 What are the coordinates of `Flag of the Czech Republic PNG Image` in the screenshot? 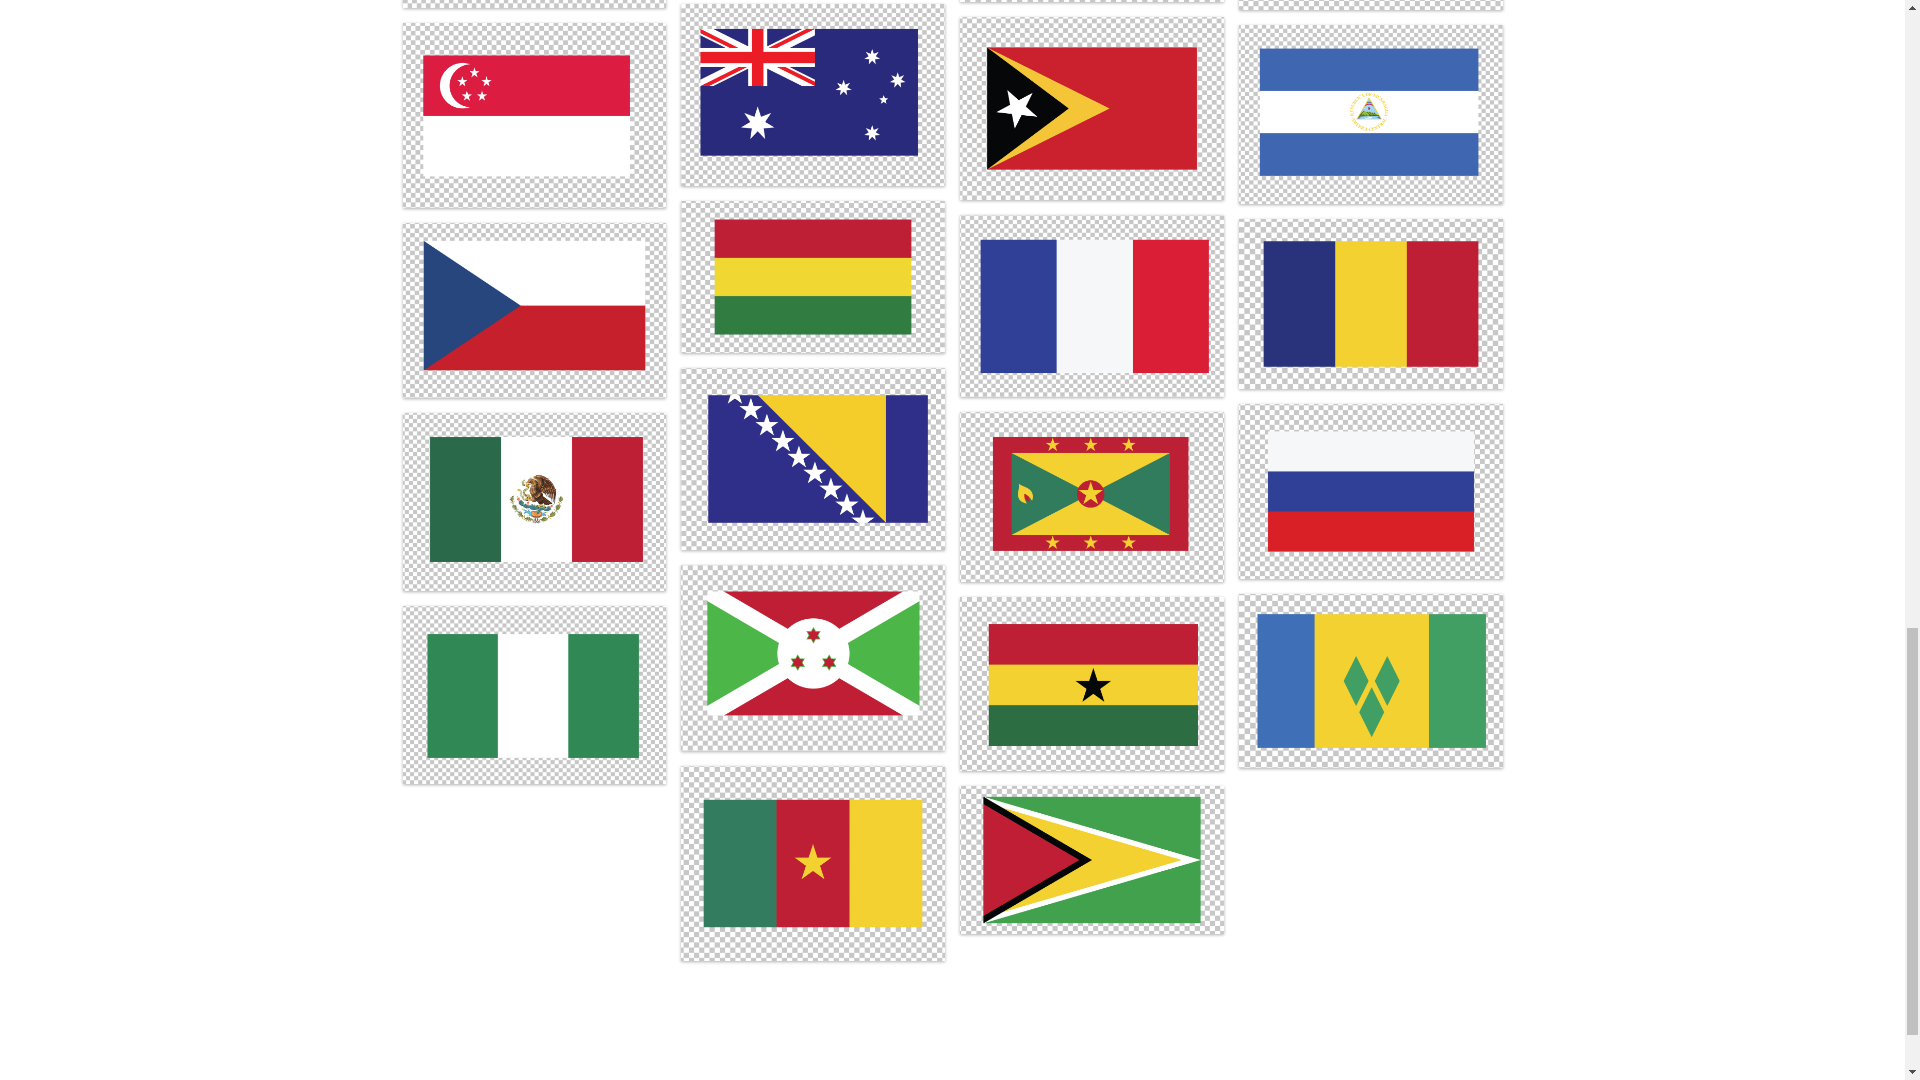 It's located at (534, 310).